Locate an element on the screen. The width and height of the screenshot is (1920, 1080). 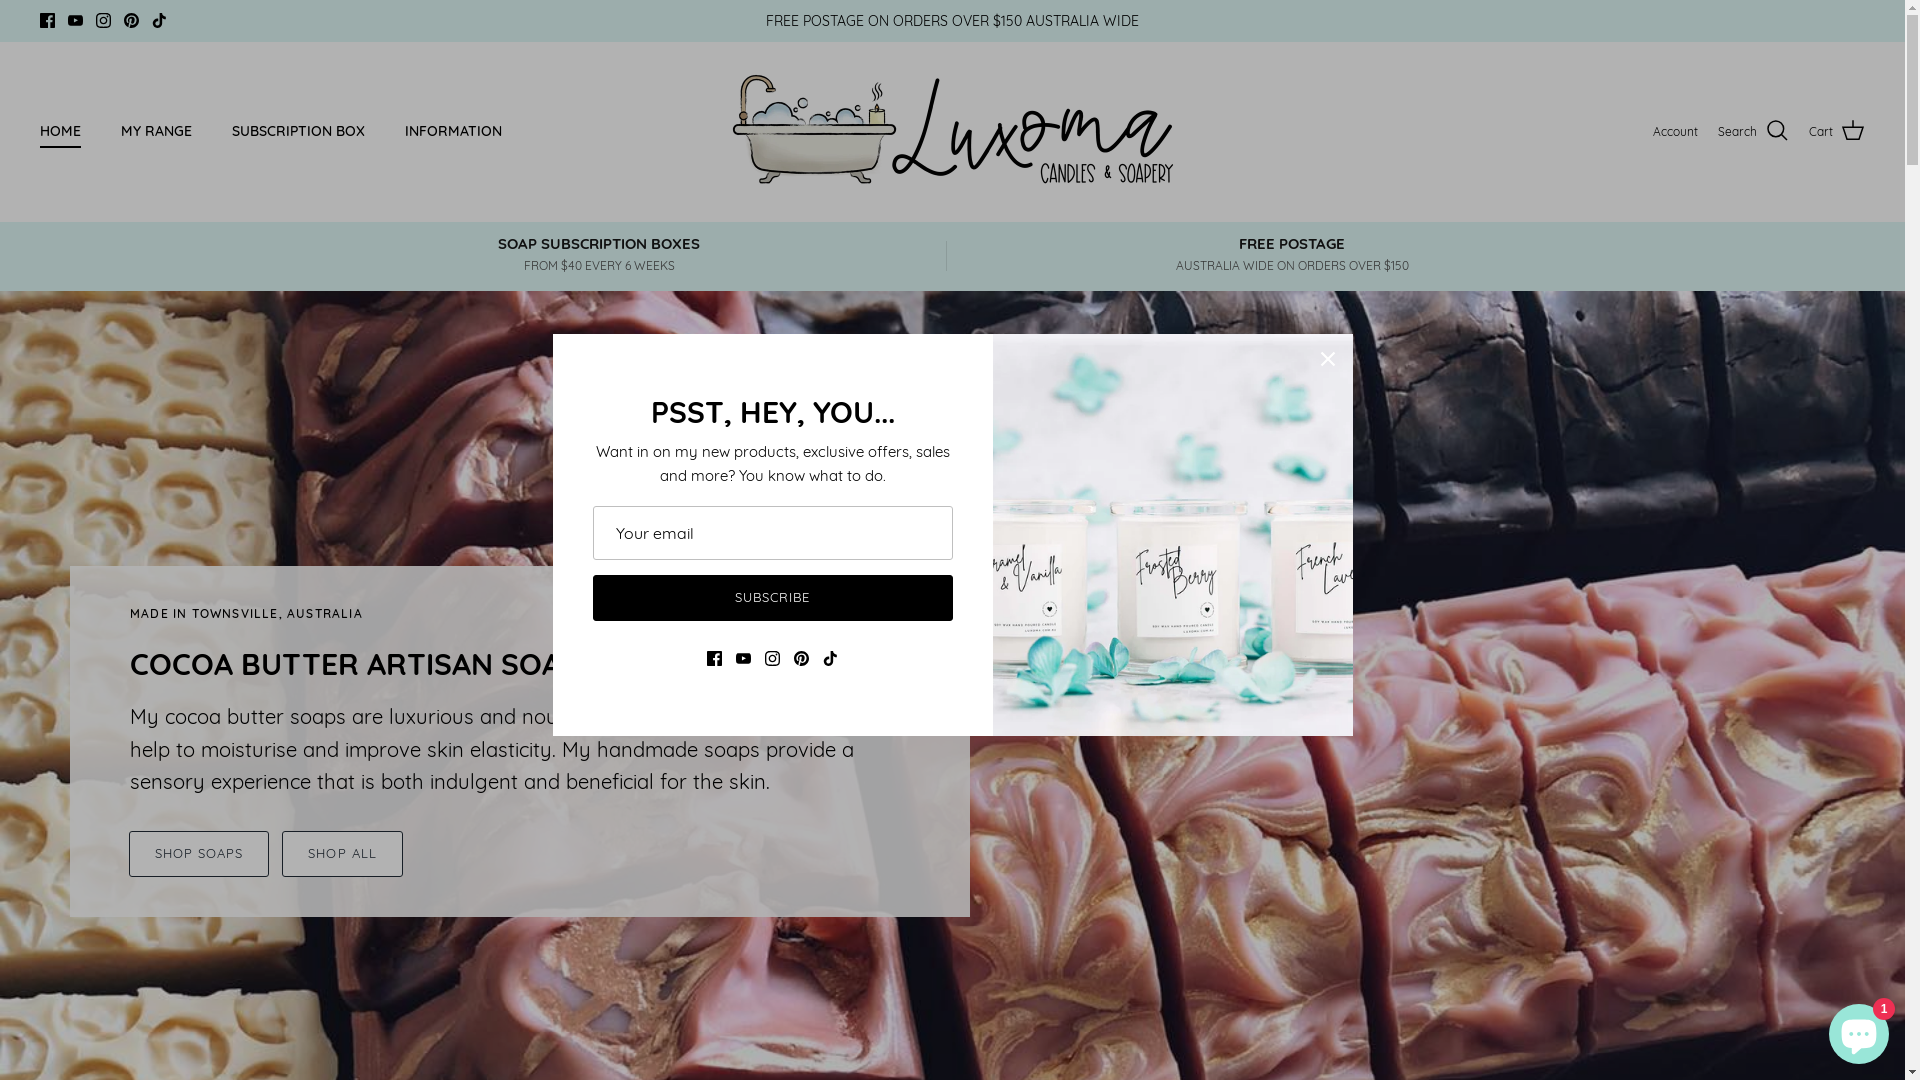
Search is located at coordinates (1754, 131).